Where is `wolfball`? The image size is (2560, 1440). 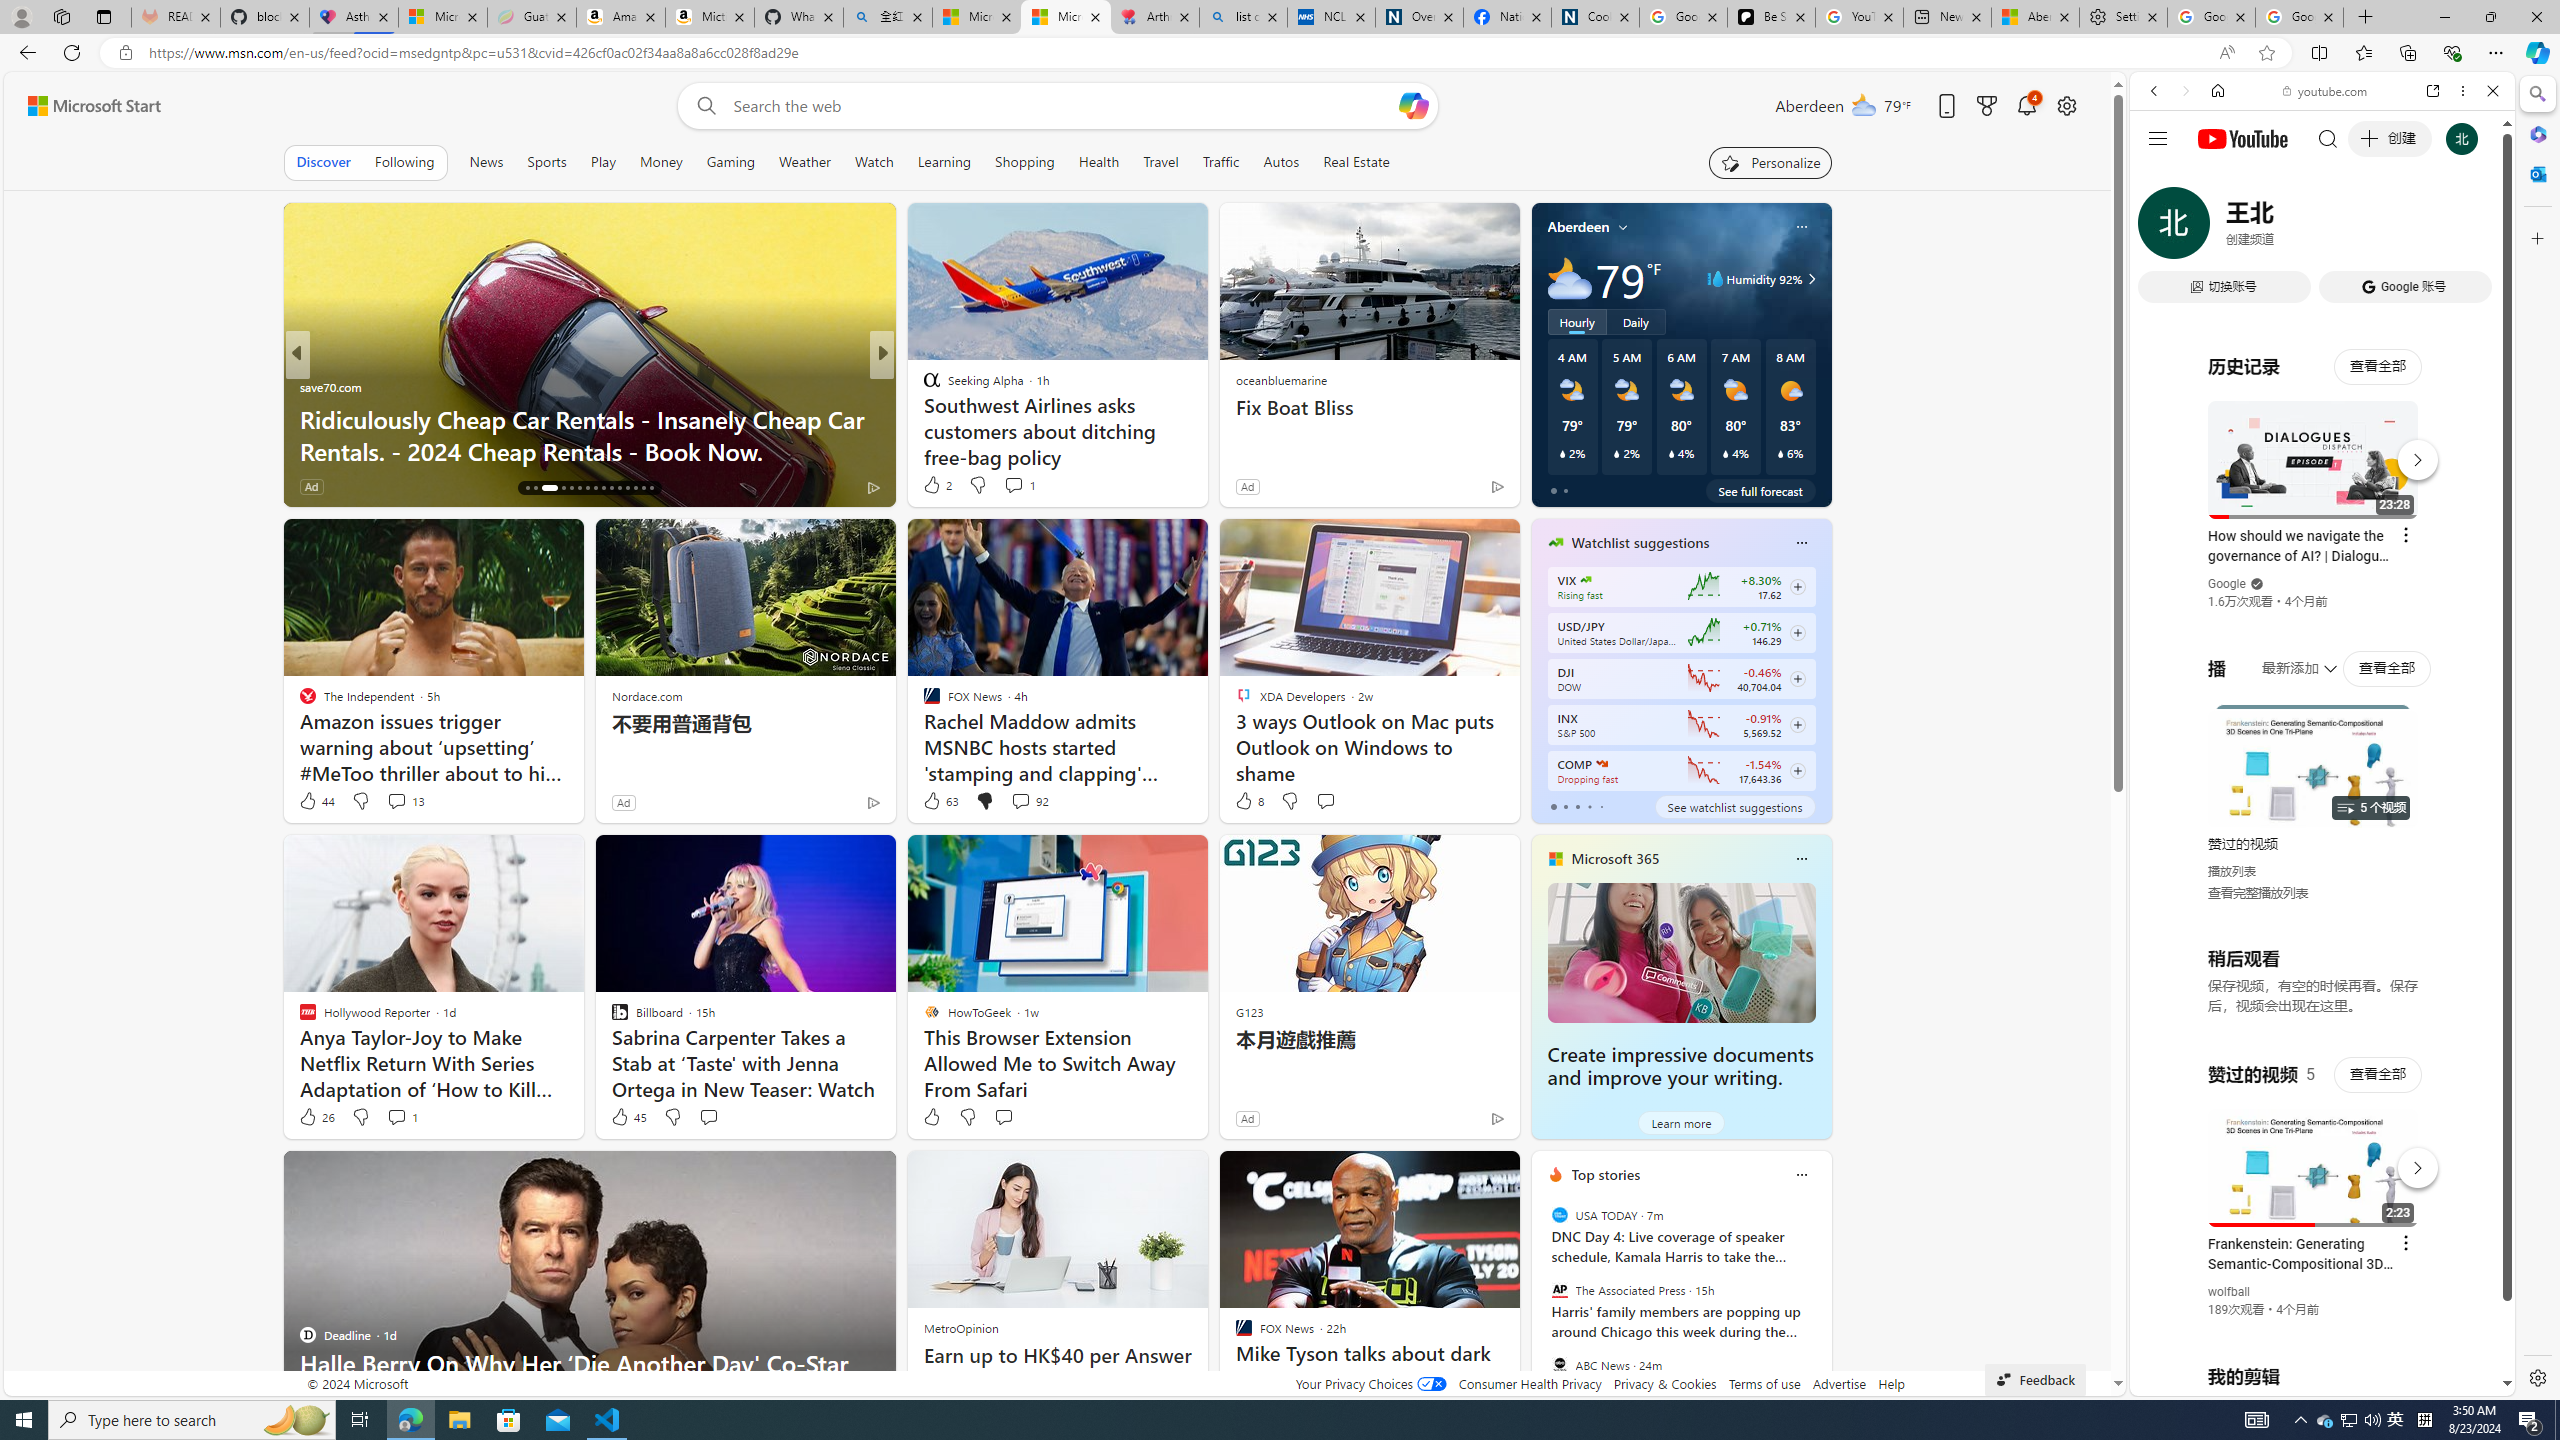 wolfball is located at coordinates (2229, 1292).